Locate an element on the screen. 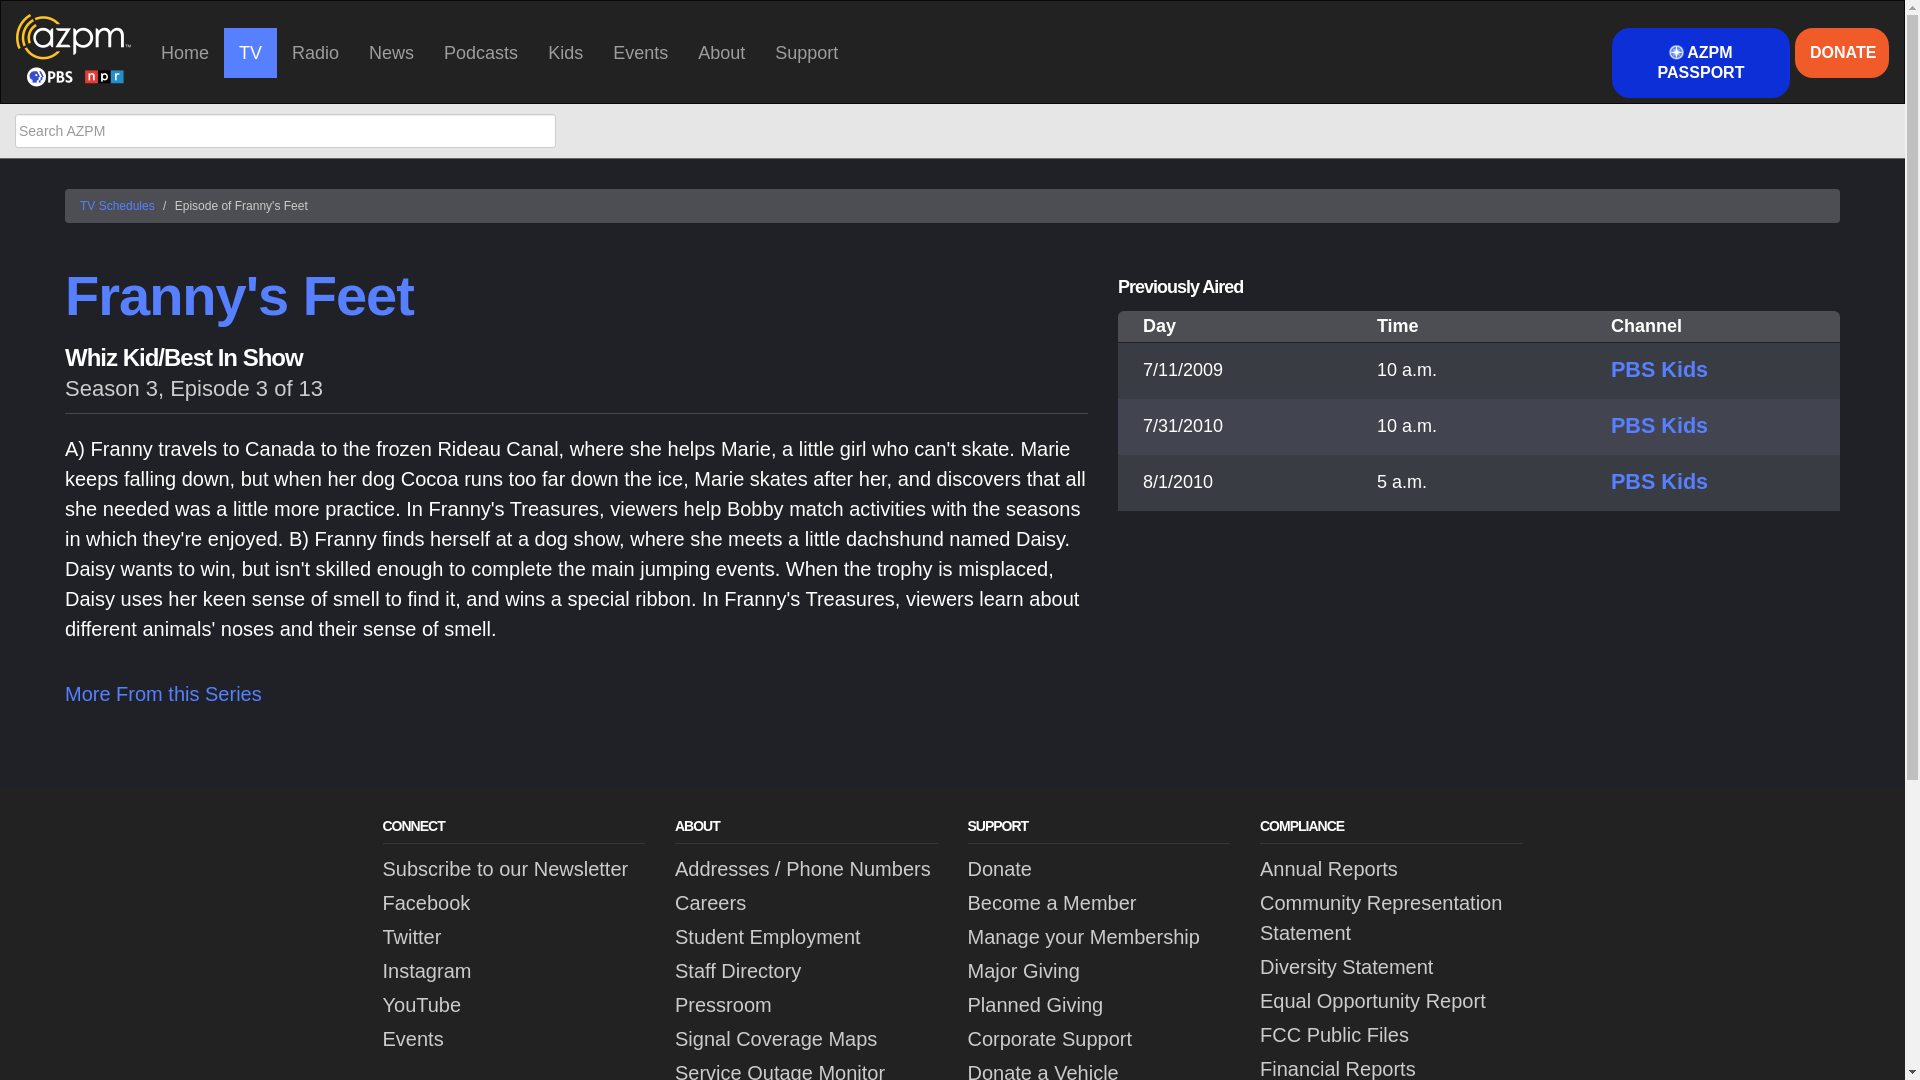 This screenshot has height=1080, width=1920. About is located at coordinates (722, 52).